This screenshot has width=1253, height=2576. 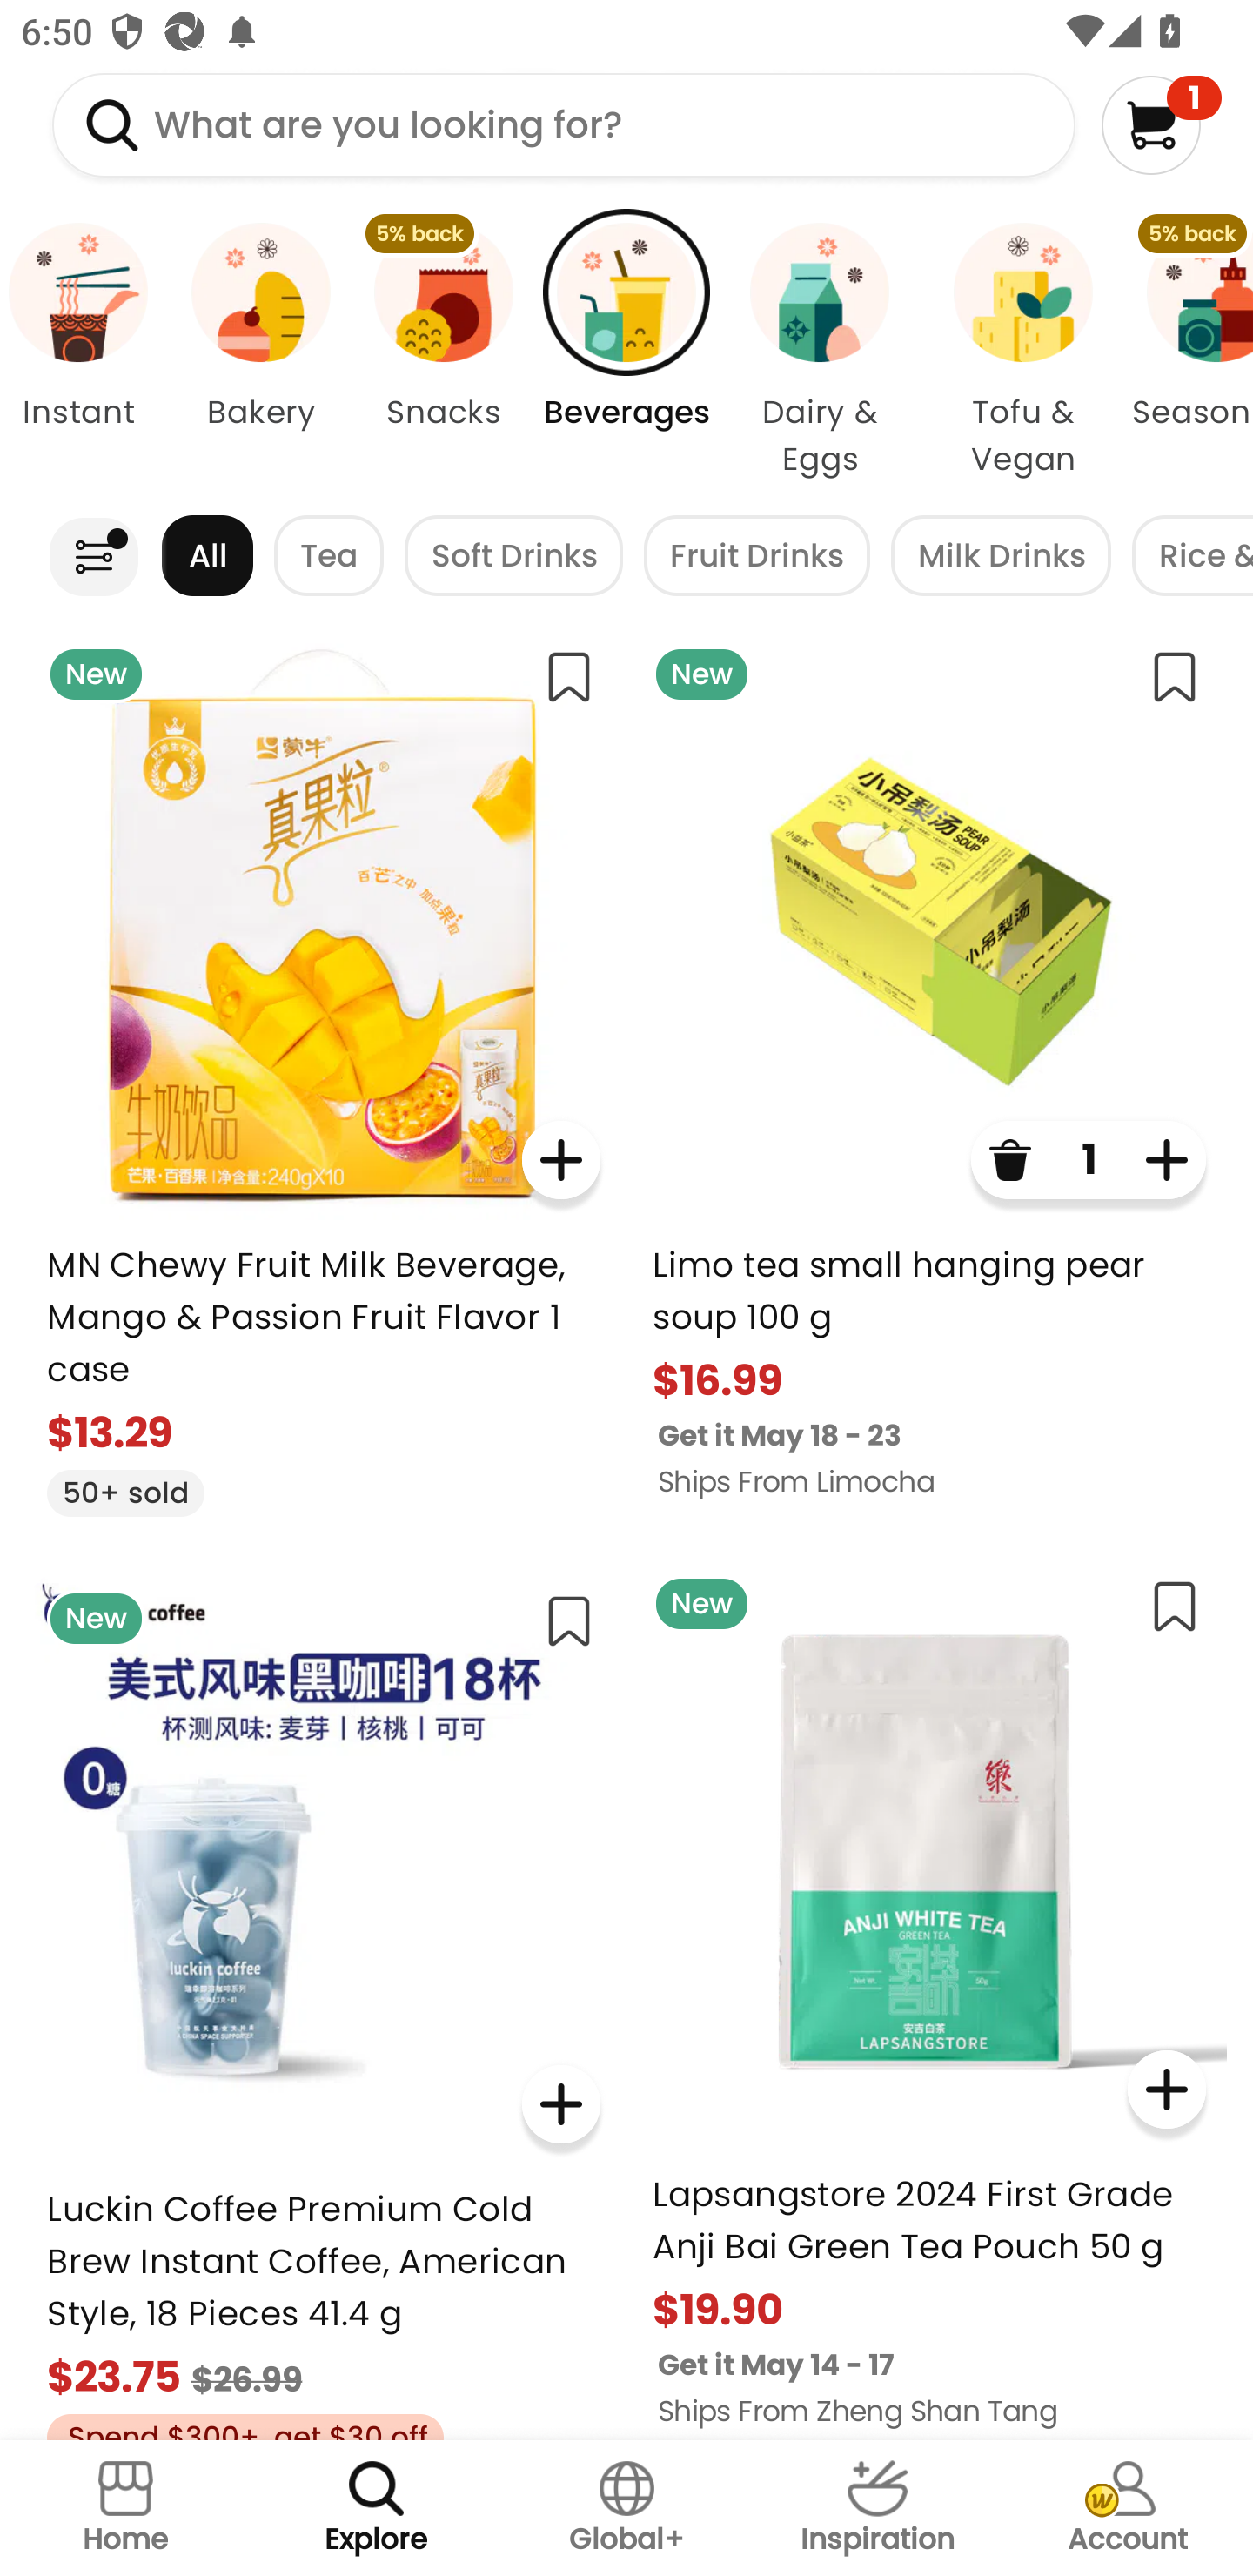 I want to click on Account, so click(x=1128, y=2508).